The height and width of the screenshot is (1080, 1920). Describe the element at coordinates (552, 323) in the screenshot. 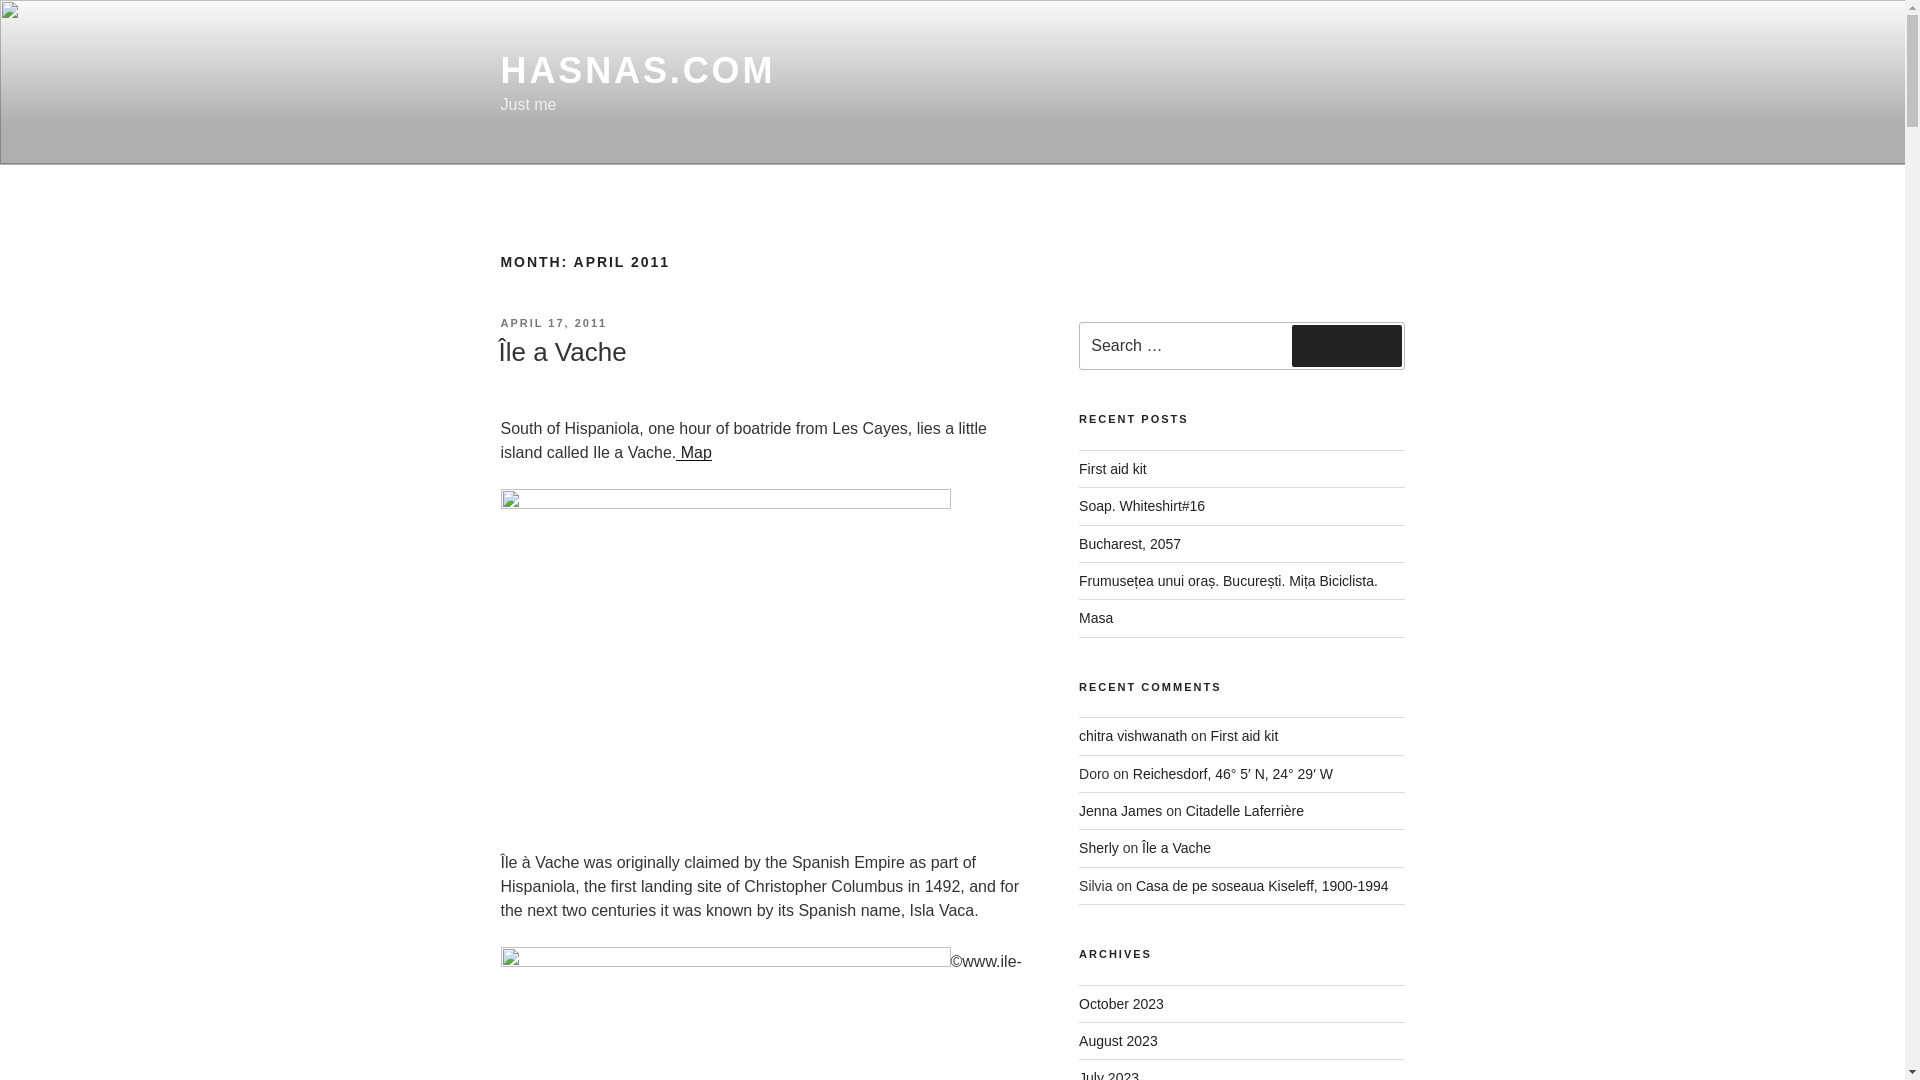

I see `APRIL 17, 2011` at that location.